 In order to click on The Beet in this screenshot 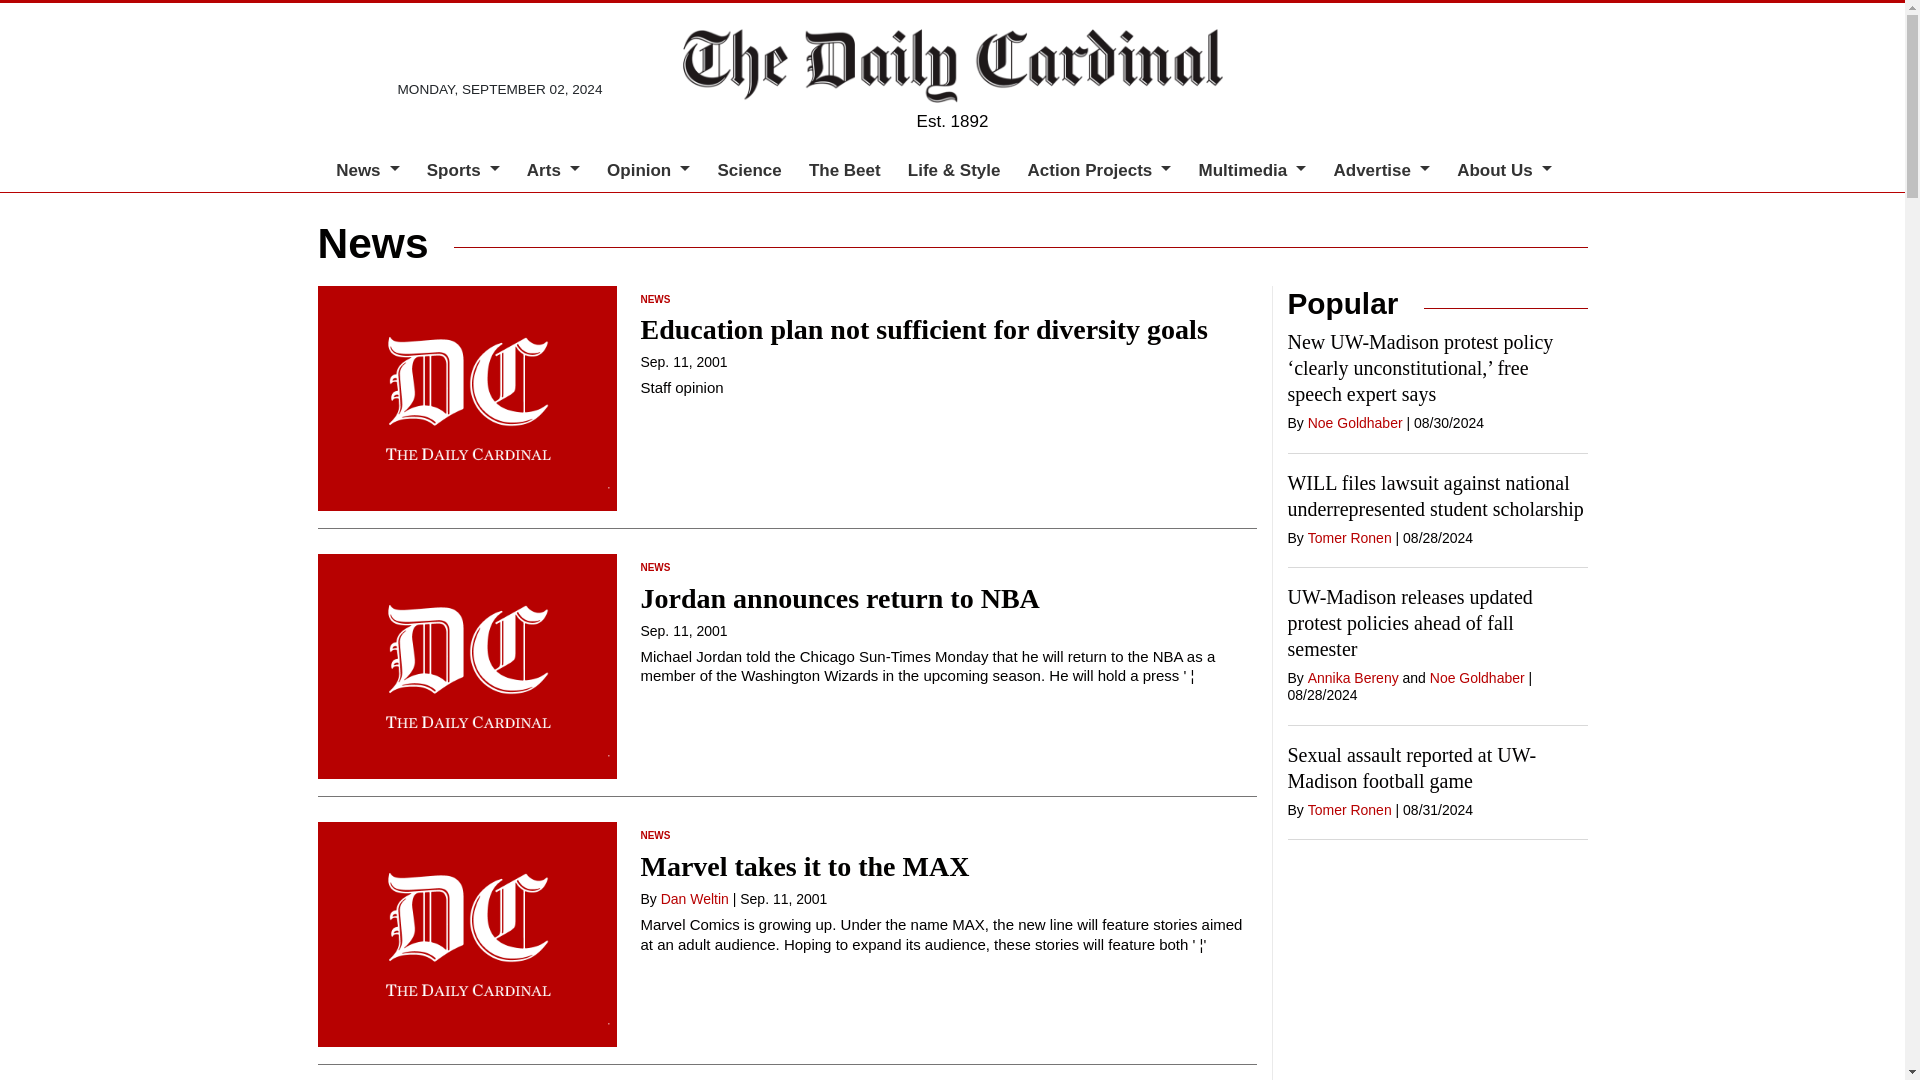, I will do `click(844, 170)`.